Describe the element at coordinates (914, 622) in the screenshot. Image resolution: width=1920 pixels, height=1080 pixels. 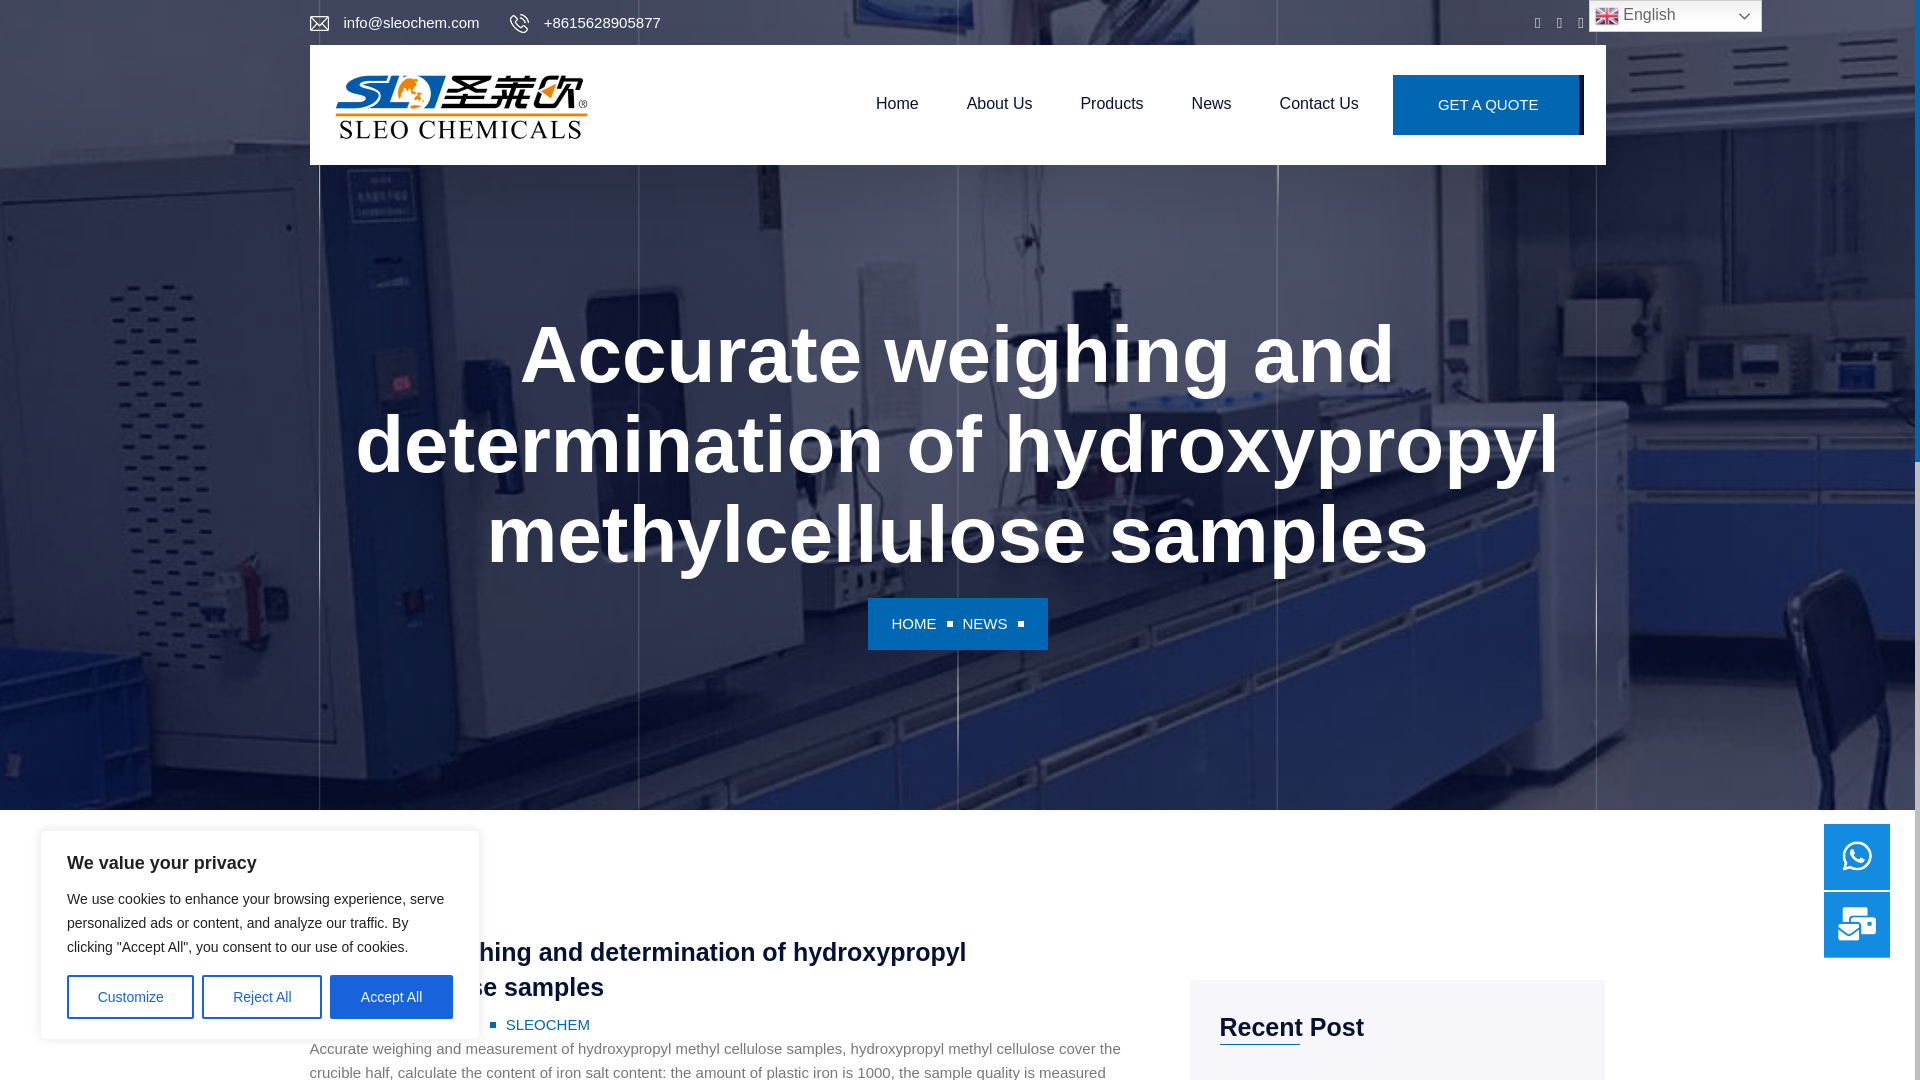
I see `HOME` at that location.